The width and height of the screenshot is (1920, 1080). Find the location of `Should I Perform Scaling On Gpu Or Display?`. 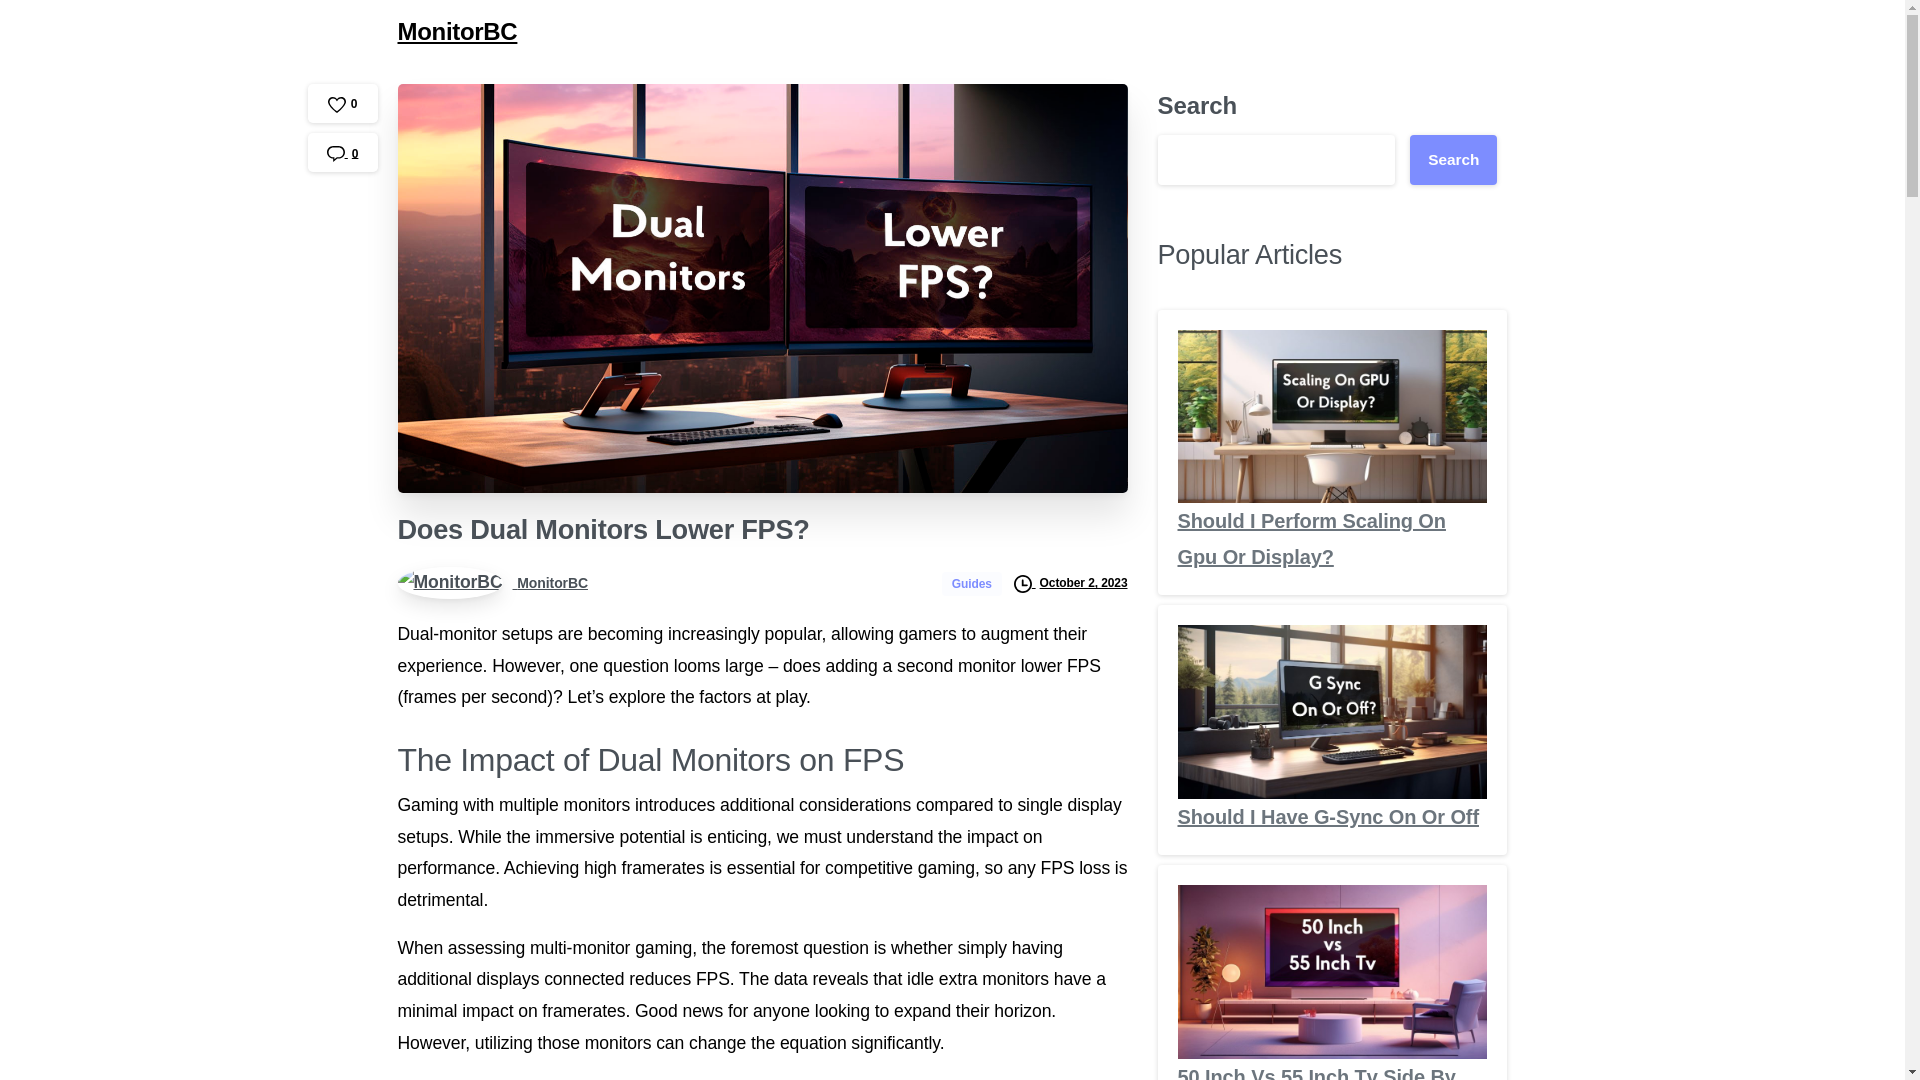

Should I Perform Scaling On Gpu Or Display? is located at coordinates (1312, 538).